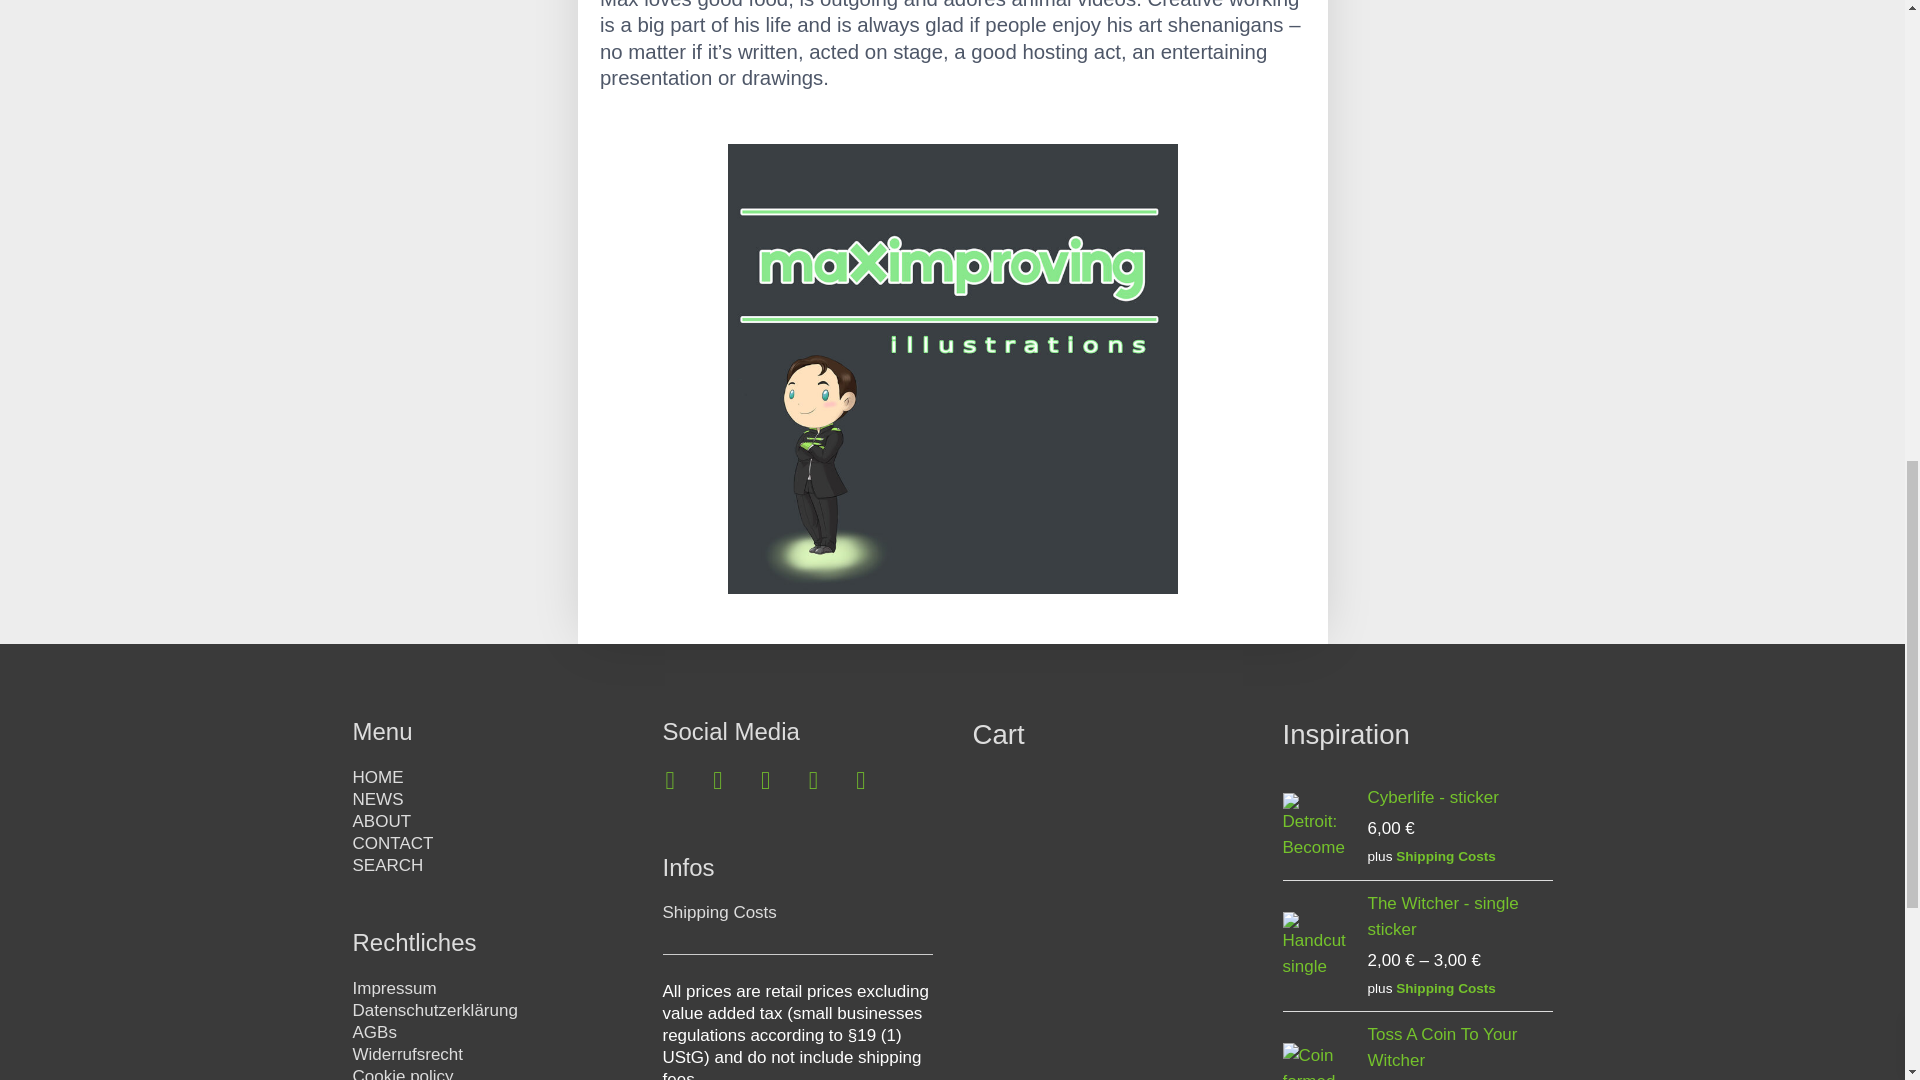 The image size is (1920, 1080). Describe the element at coordinates (402, 1074) in the screenshot. I see `Cookie policy` at that location.